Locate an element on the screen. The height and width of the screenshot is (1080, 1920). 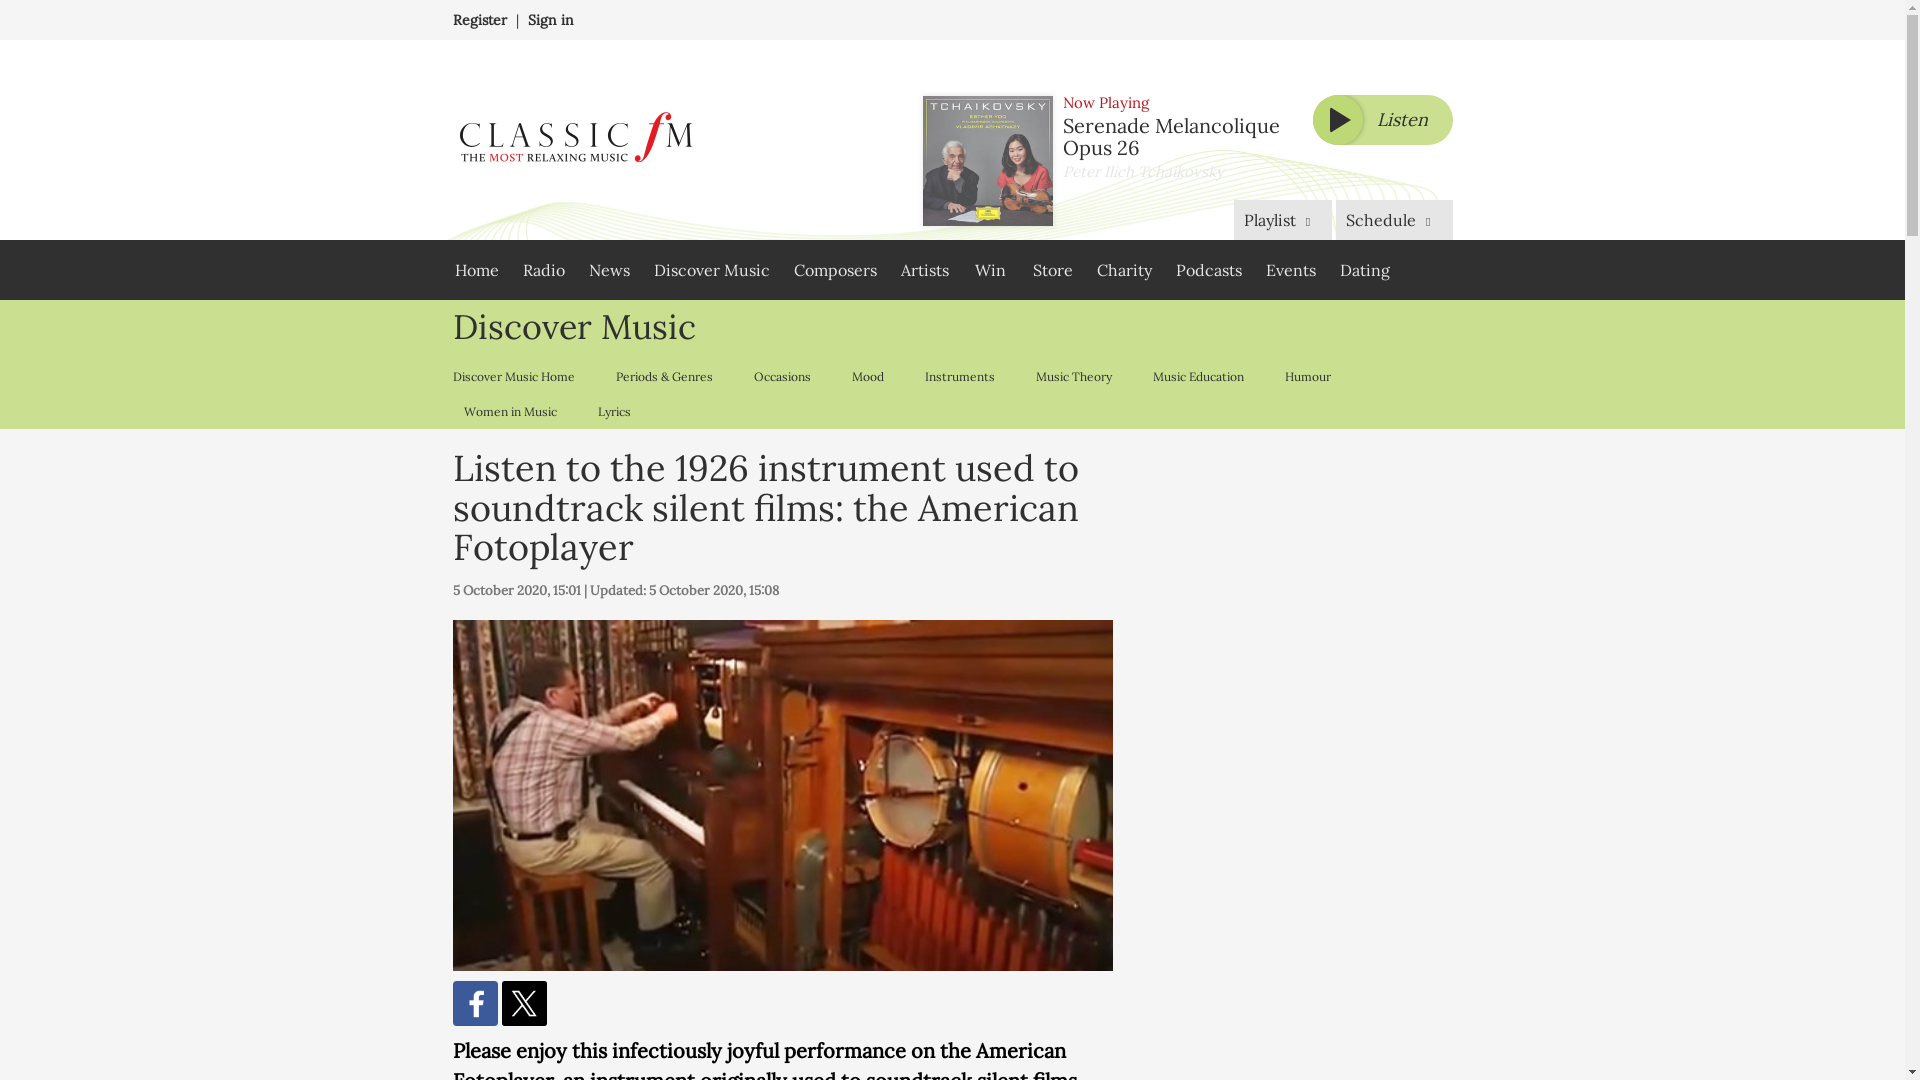
Charity is located at coordinates (1124, 270).